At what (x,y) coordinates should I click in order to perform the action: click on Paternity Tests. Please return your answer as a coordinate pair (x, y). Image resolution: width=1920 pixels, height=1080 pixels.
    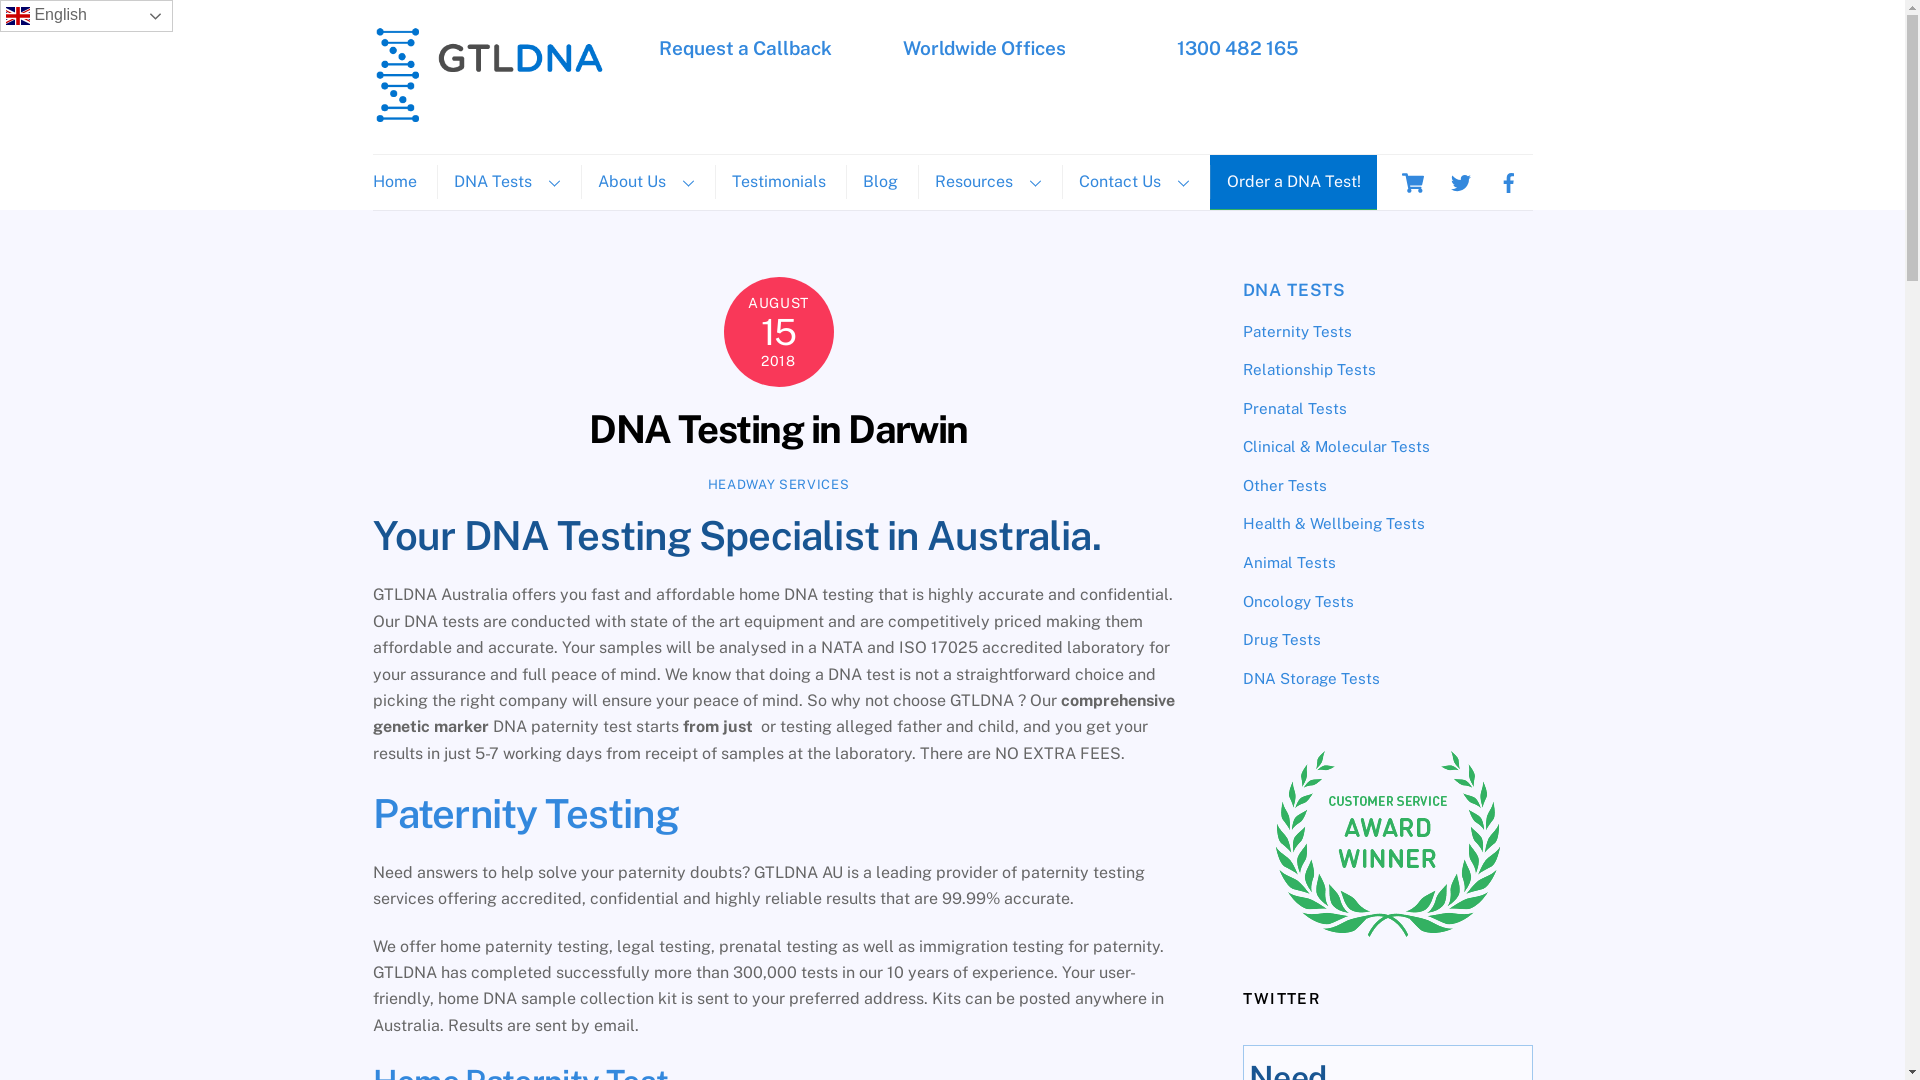
    Looking at the image, I should click on (1296, 332).